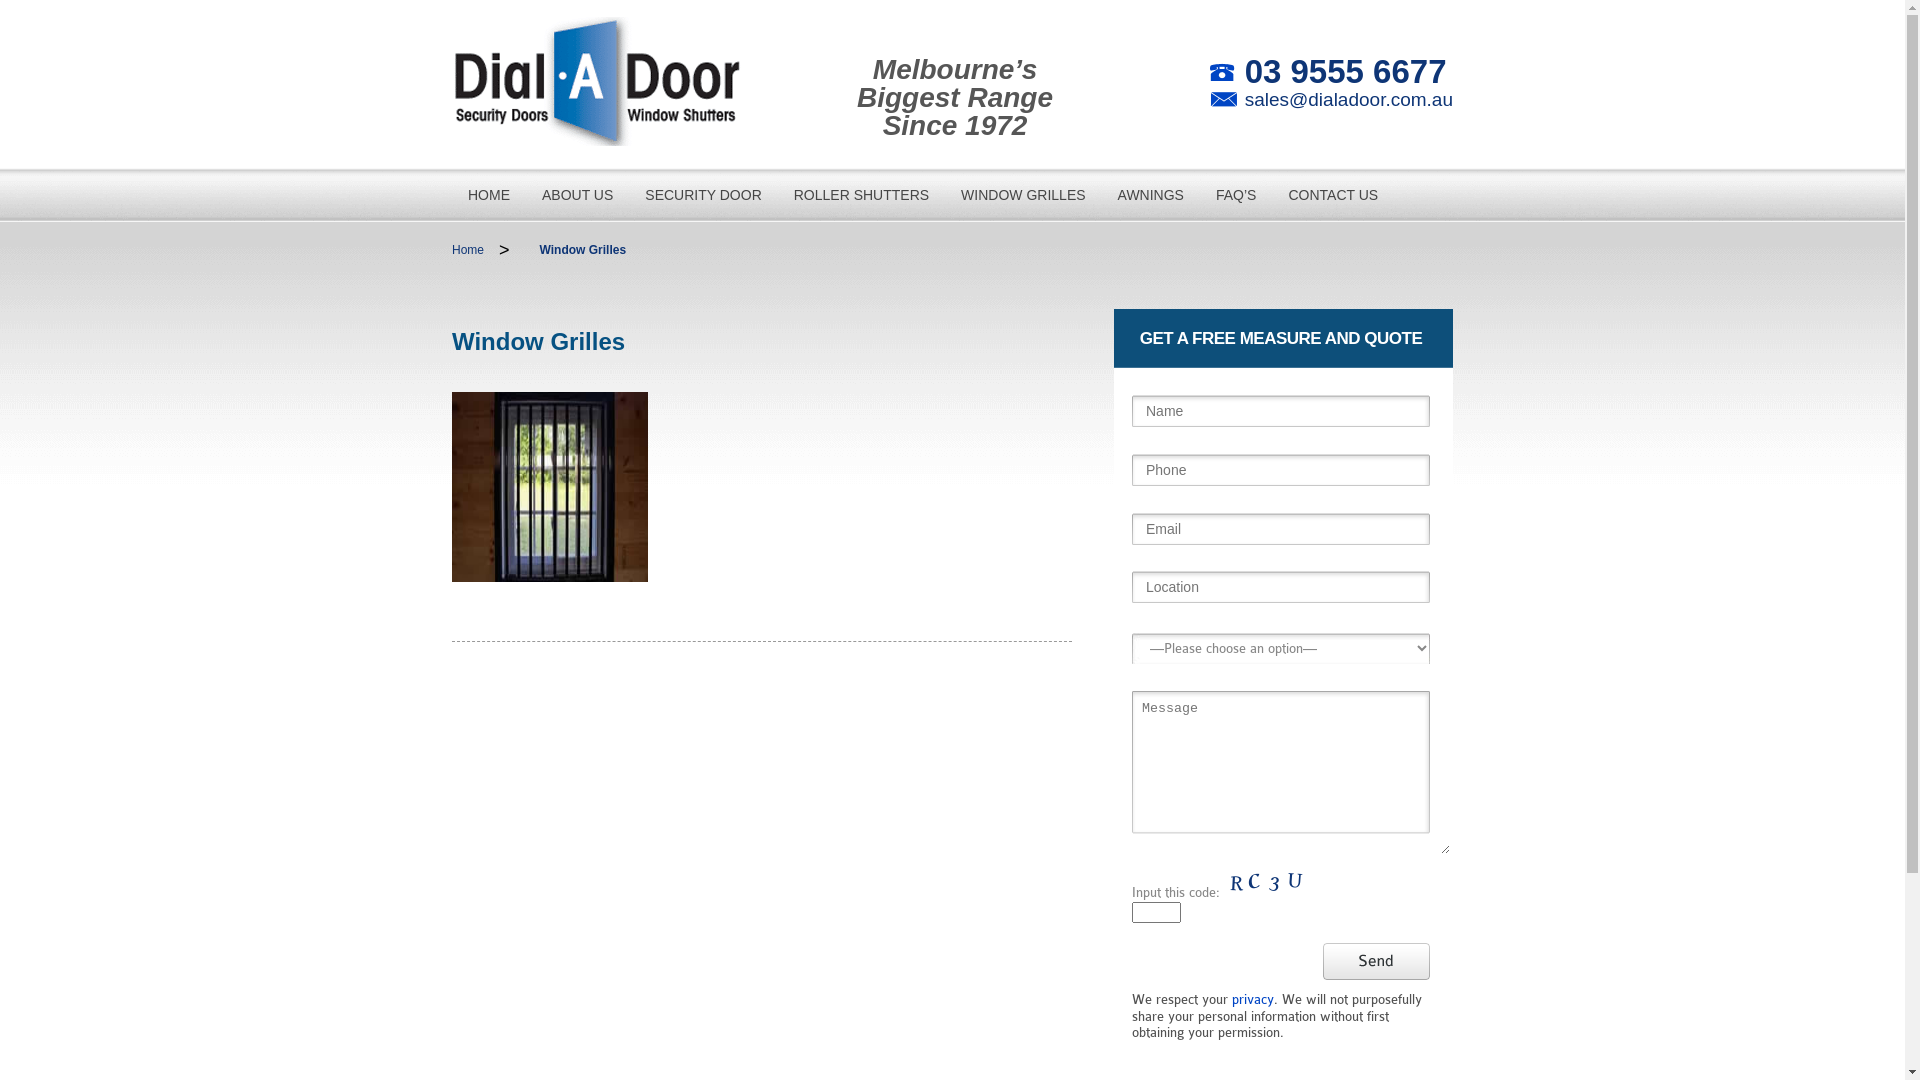 The image size is (1920, 1080). I want to click on HOME, so click(489, 195).